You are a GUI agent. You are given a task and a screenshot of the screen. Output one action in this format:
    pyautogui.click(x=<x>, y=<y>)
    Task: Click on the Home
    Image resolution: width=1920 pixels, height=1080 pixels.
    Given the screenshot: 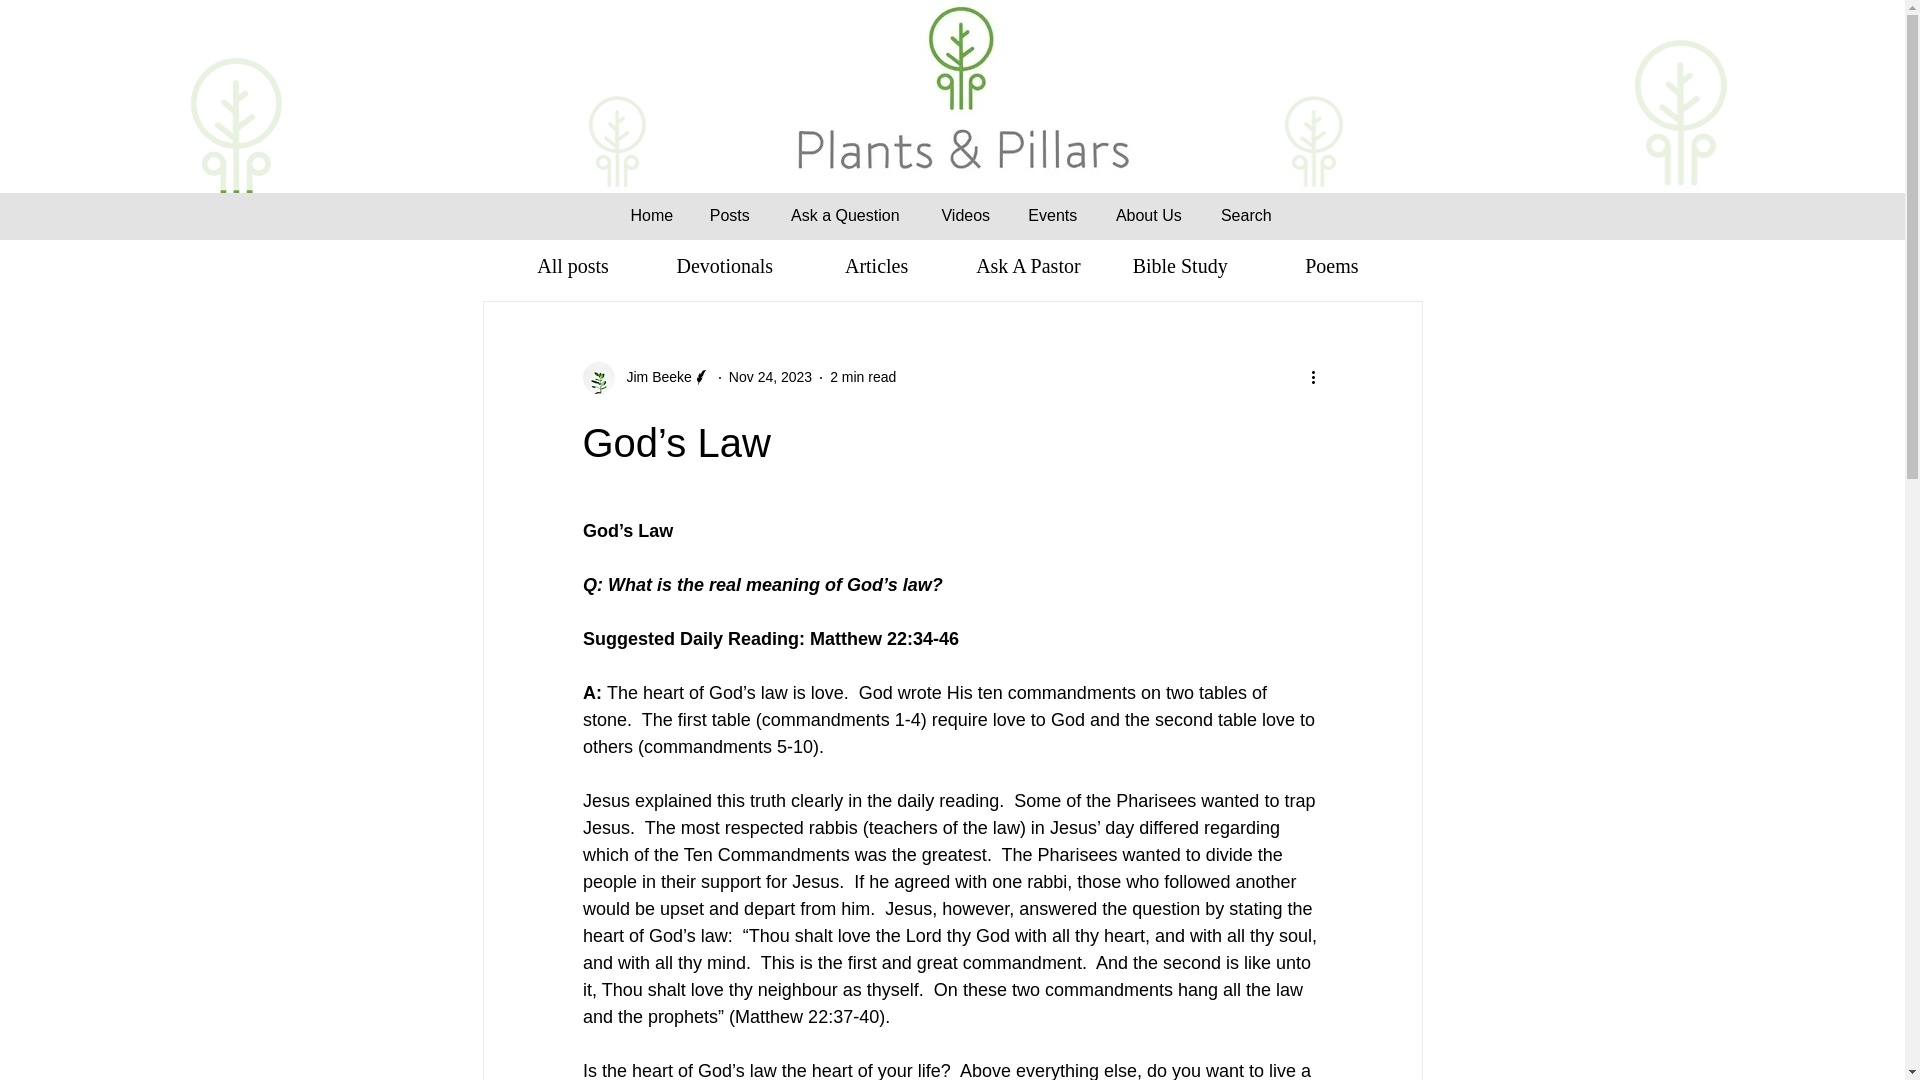 What is the action you would take?
    pyautogui.click(x=652, y=215)
    